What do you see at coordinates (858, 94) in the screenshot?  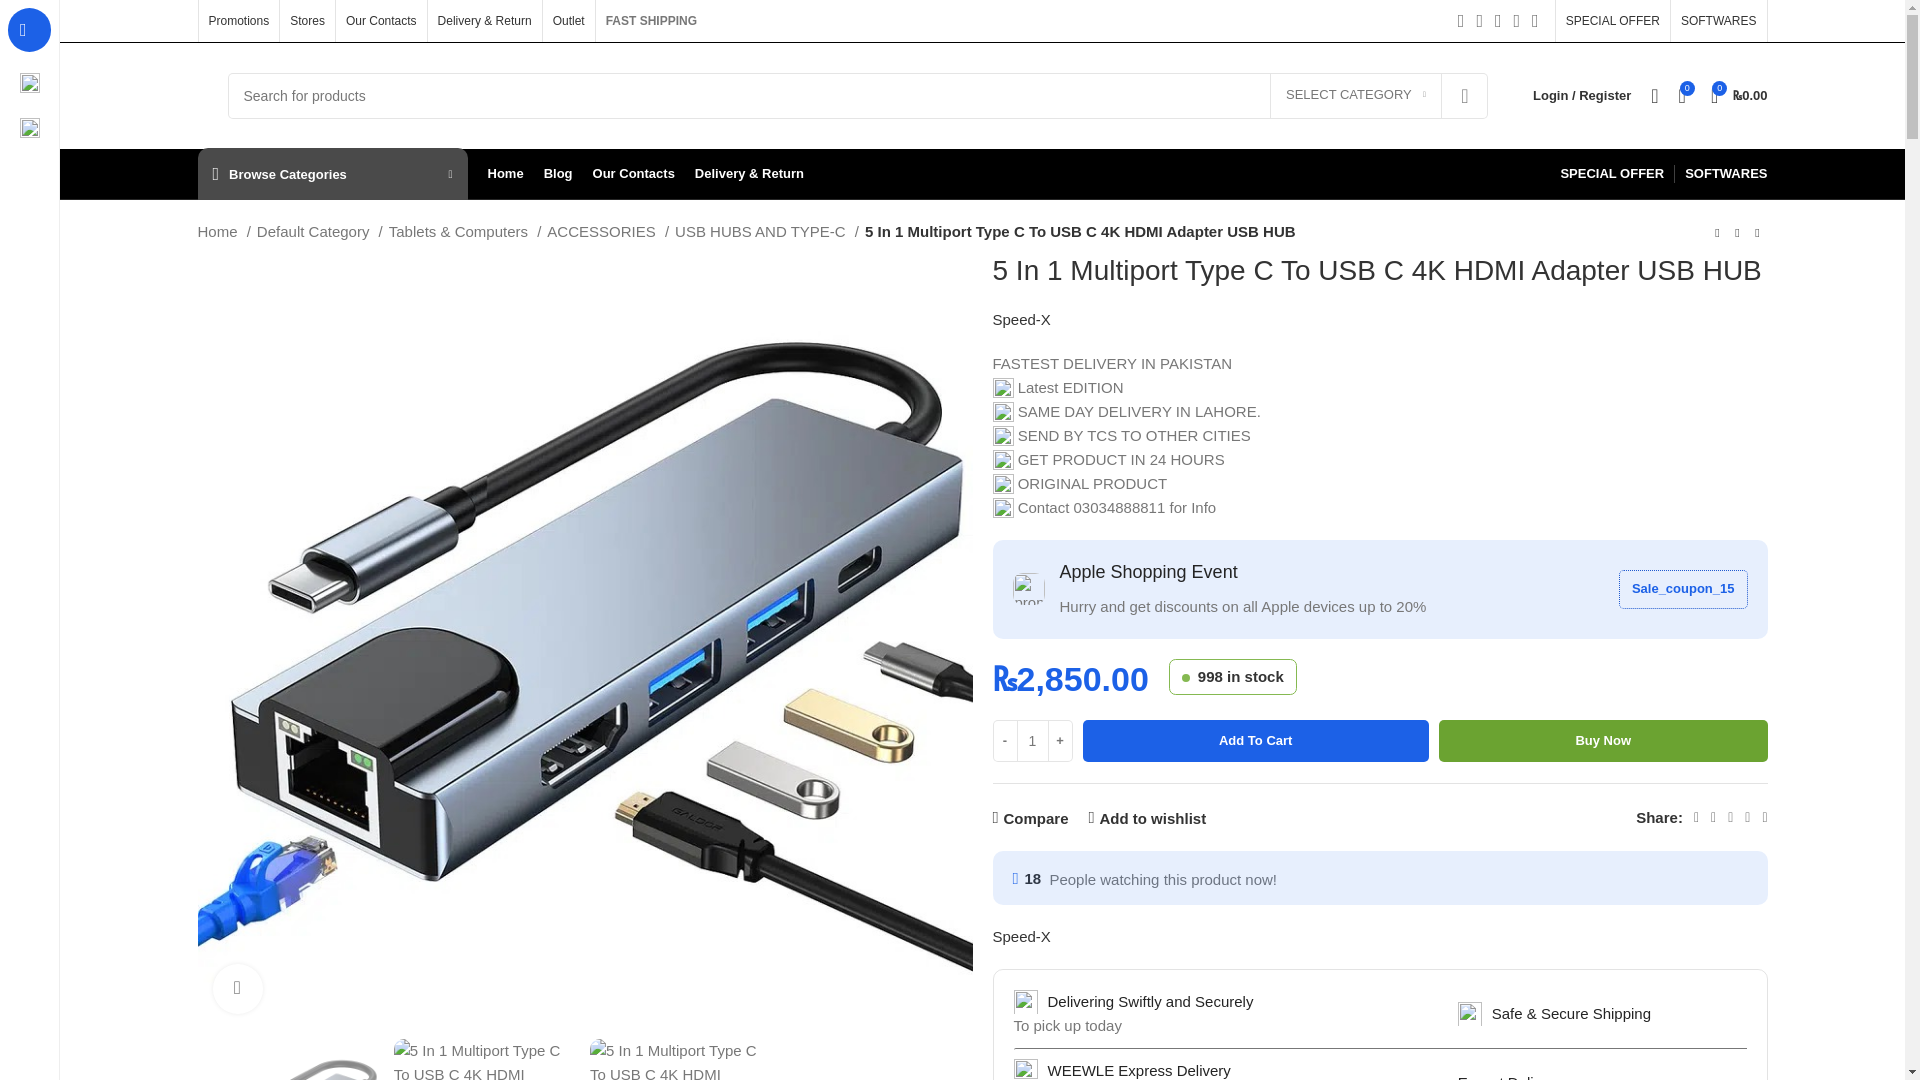 I see `Search for products` at bounding box center [858, 94].